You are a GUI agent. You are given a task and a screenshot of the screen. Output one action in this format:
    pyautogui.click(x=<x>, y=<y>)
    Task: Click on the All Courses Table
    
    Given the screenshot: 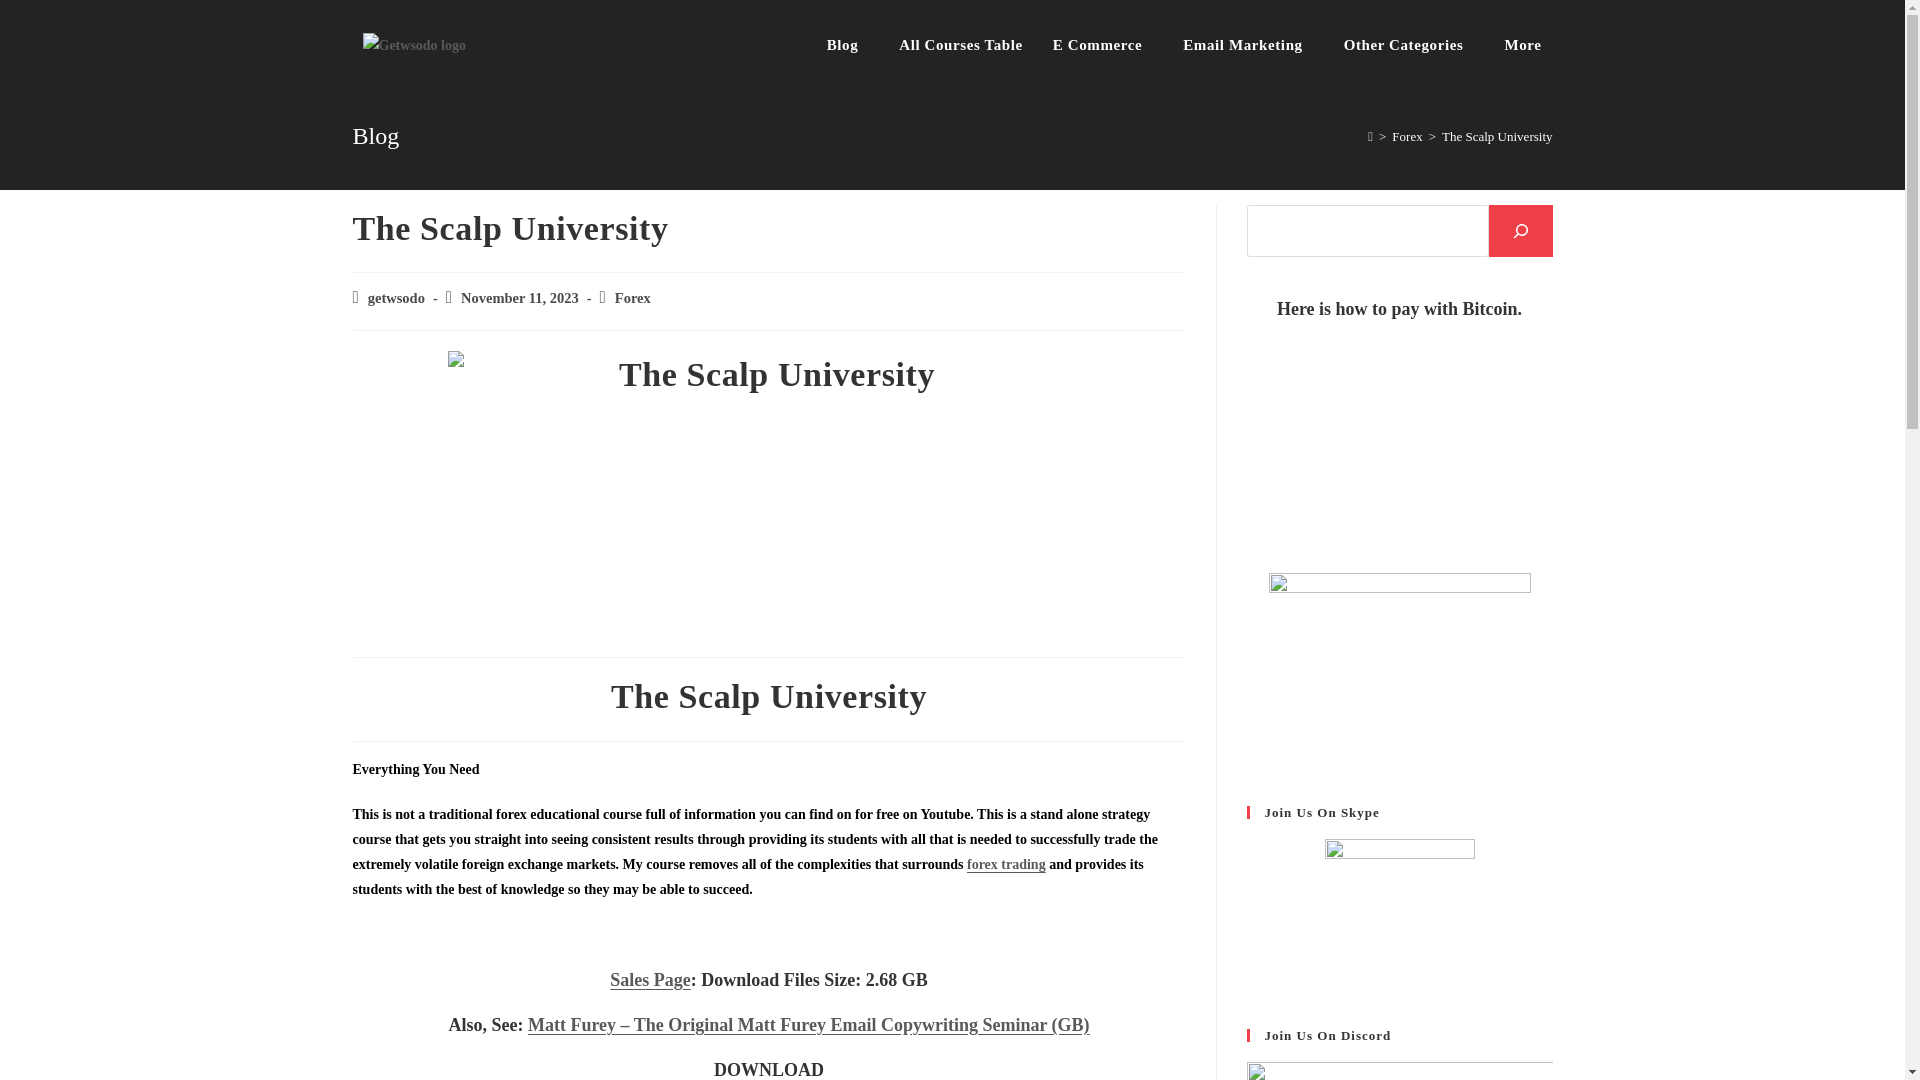 What is the action you would take?
    pyautogui.click(x=960, y=45)
    